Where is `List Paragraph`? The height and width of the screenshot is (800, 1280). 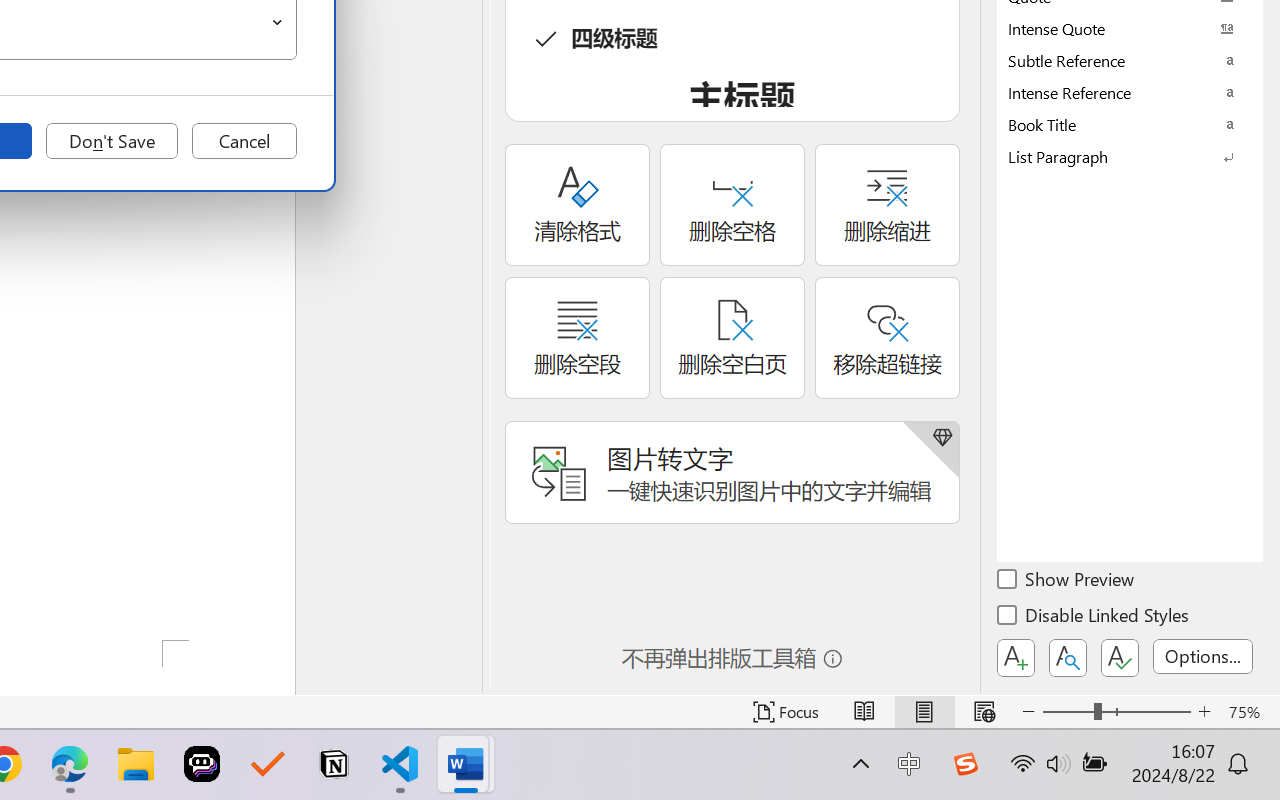 List Paragraph is located at coordinates (1130, 156).